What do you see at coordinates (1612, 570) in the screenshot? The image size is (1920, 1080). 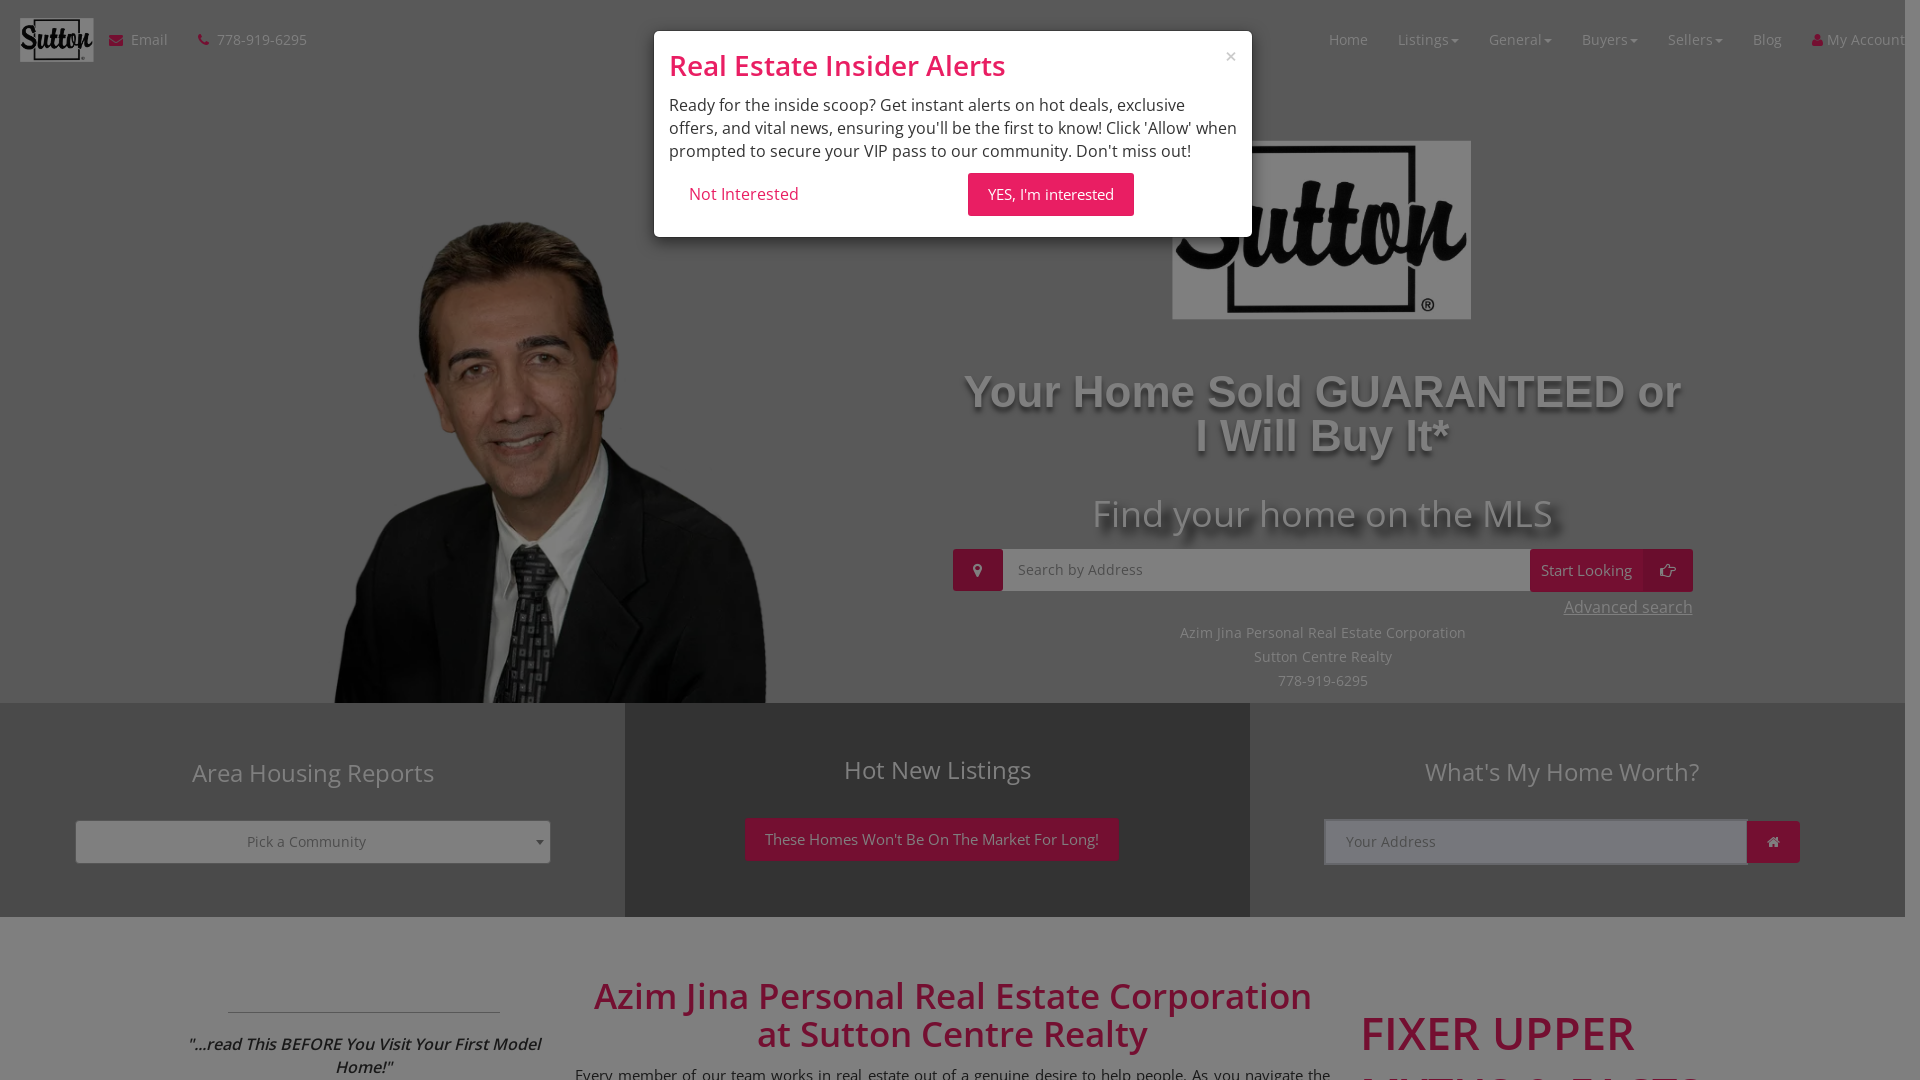 I see `Start Looking` at bounding box center [1612, 570].